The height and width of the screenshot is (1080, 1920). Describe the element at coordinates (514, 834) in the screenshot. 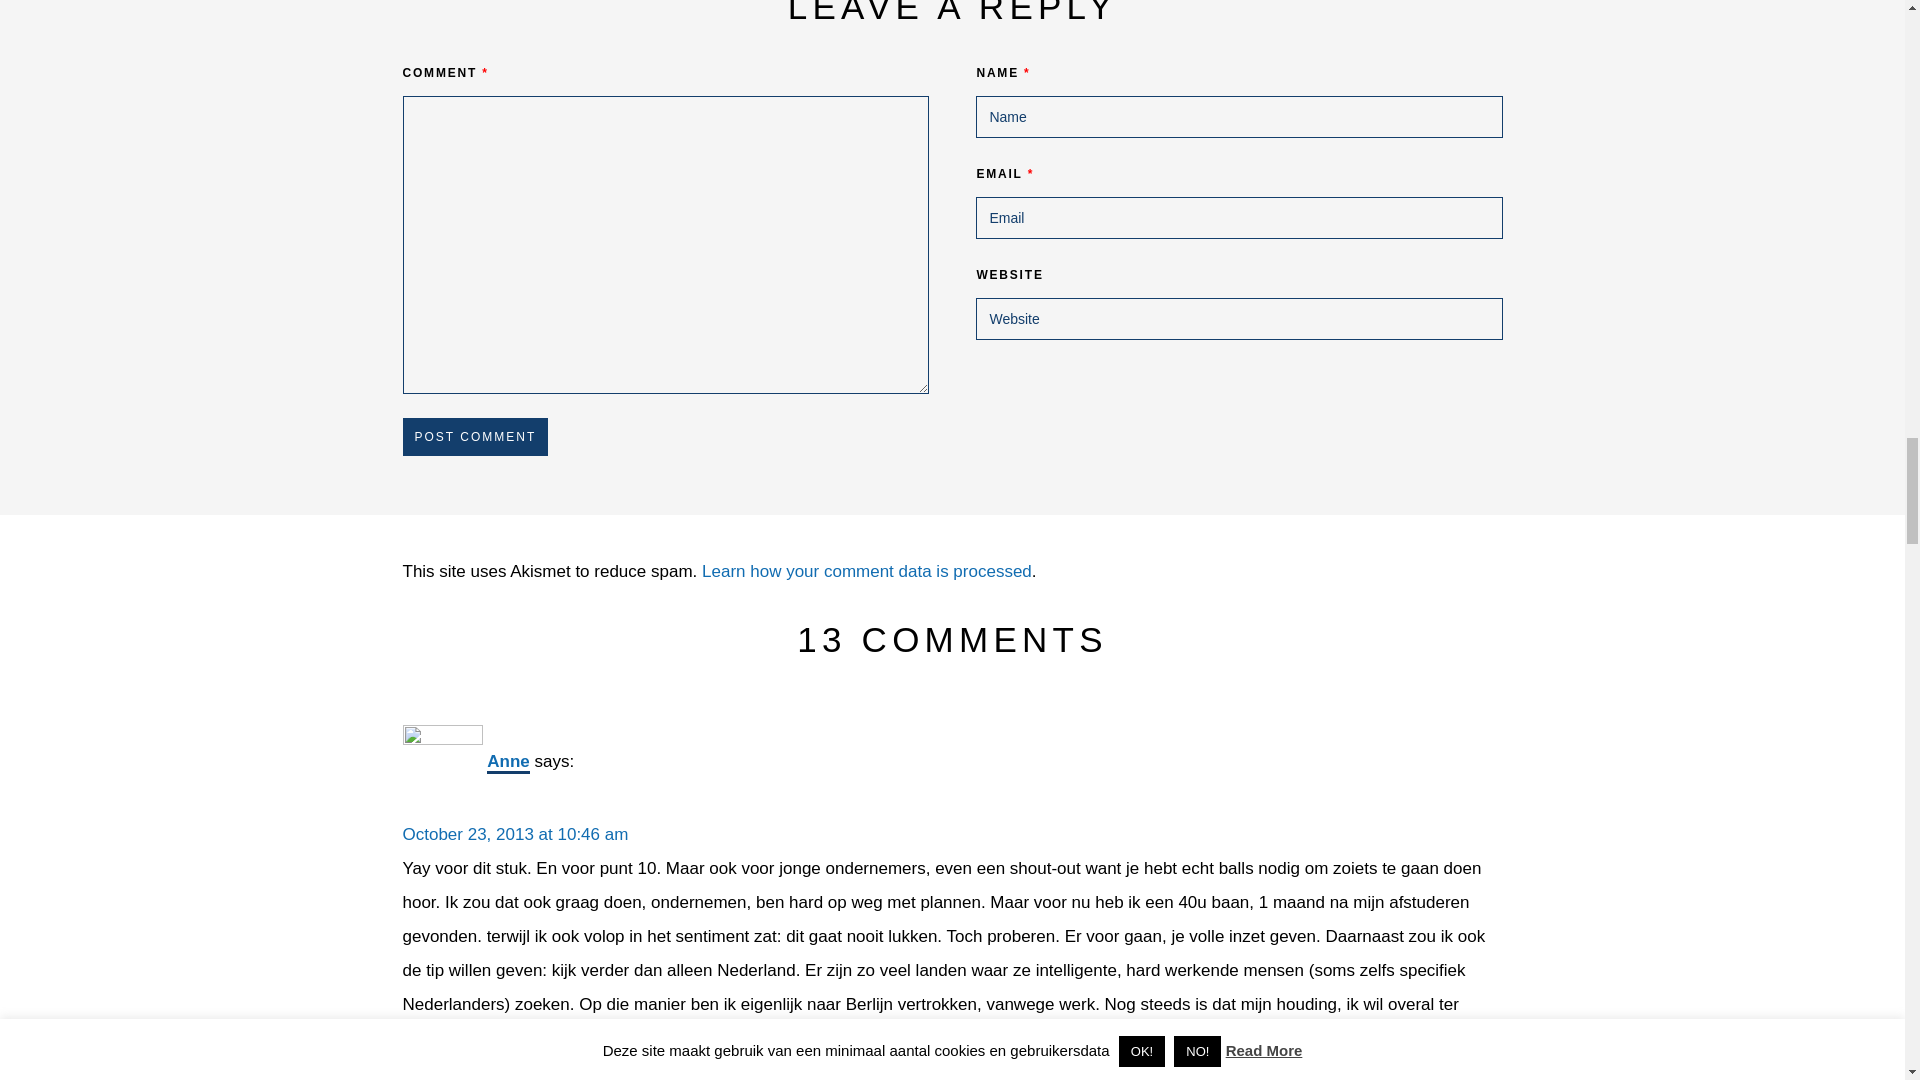

I see `October 23, 2013 at 10:46 am` at that location.